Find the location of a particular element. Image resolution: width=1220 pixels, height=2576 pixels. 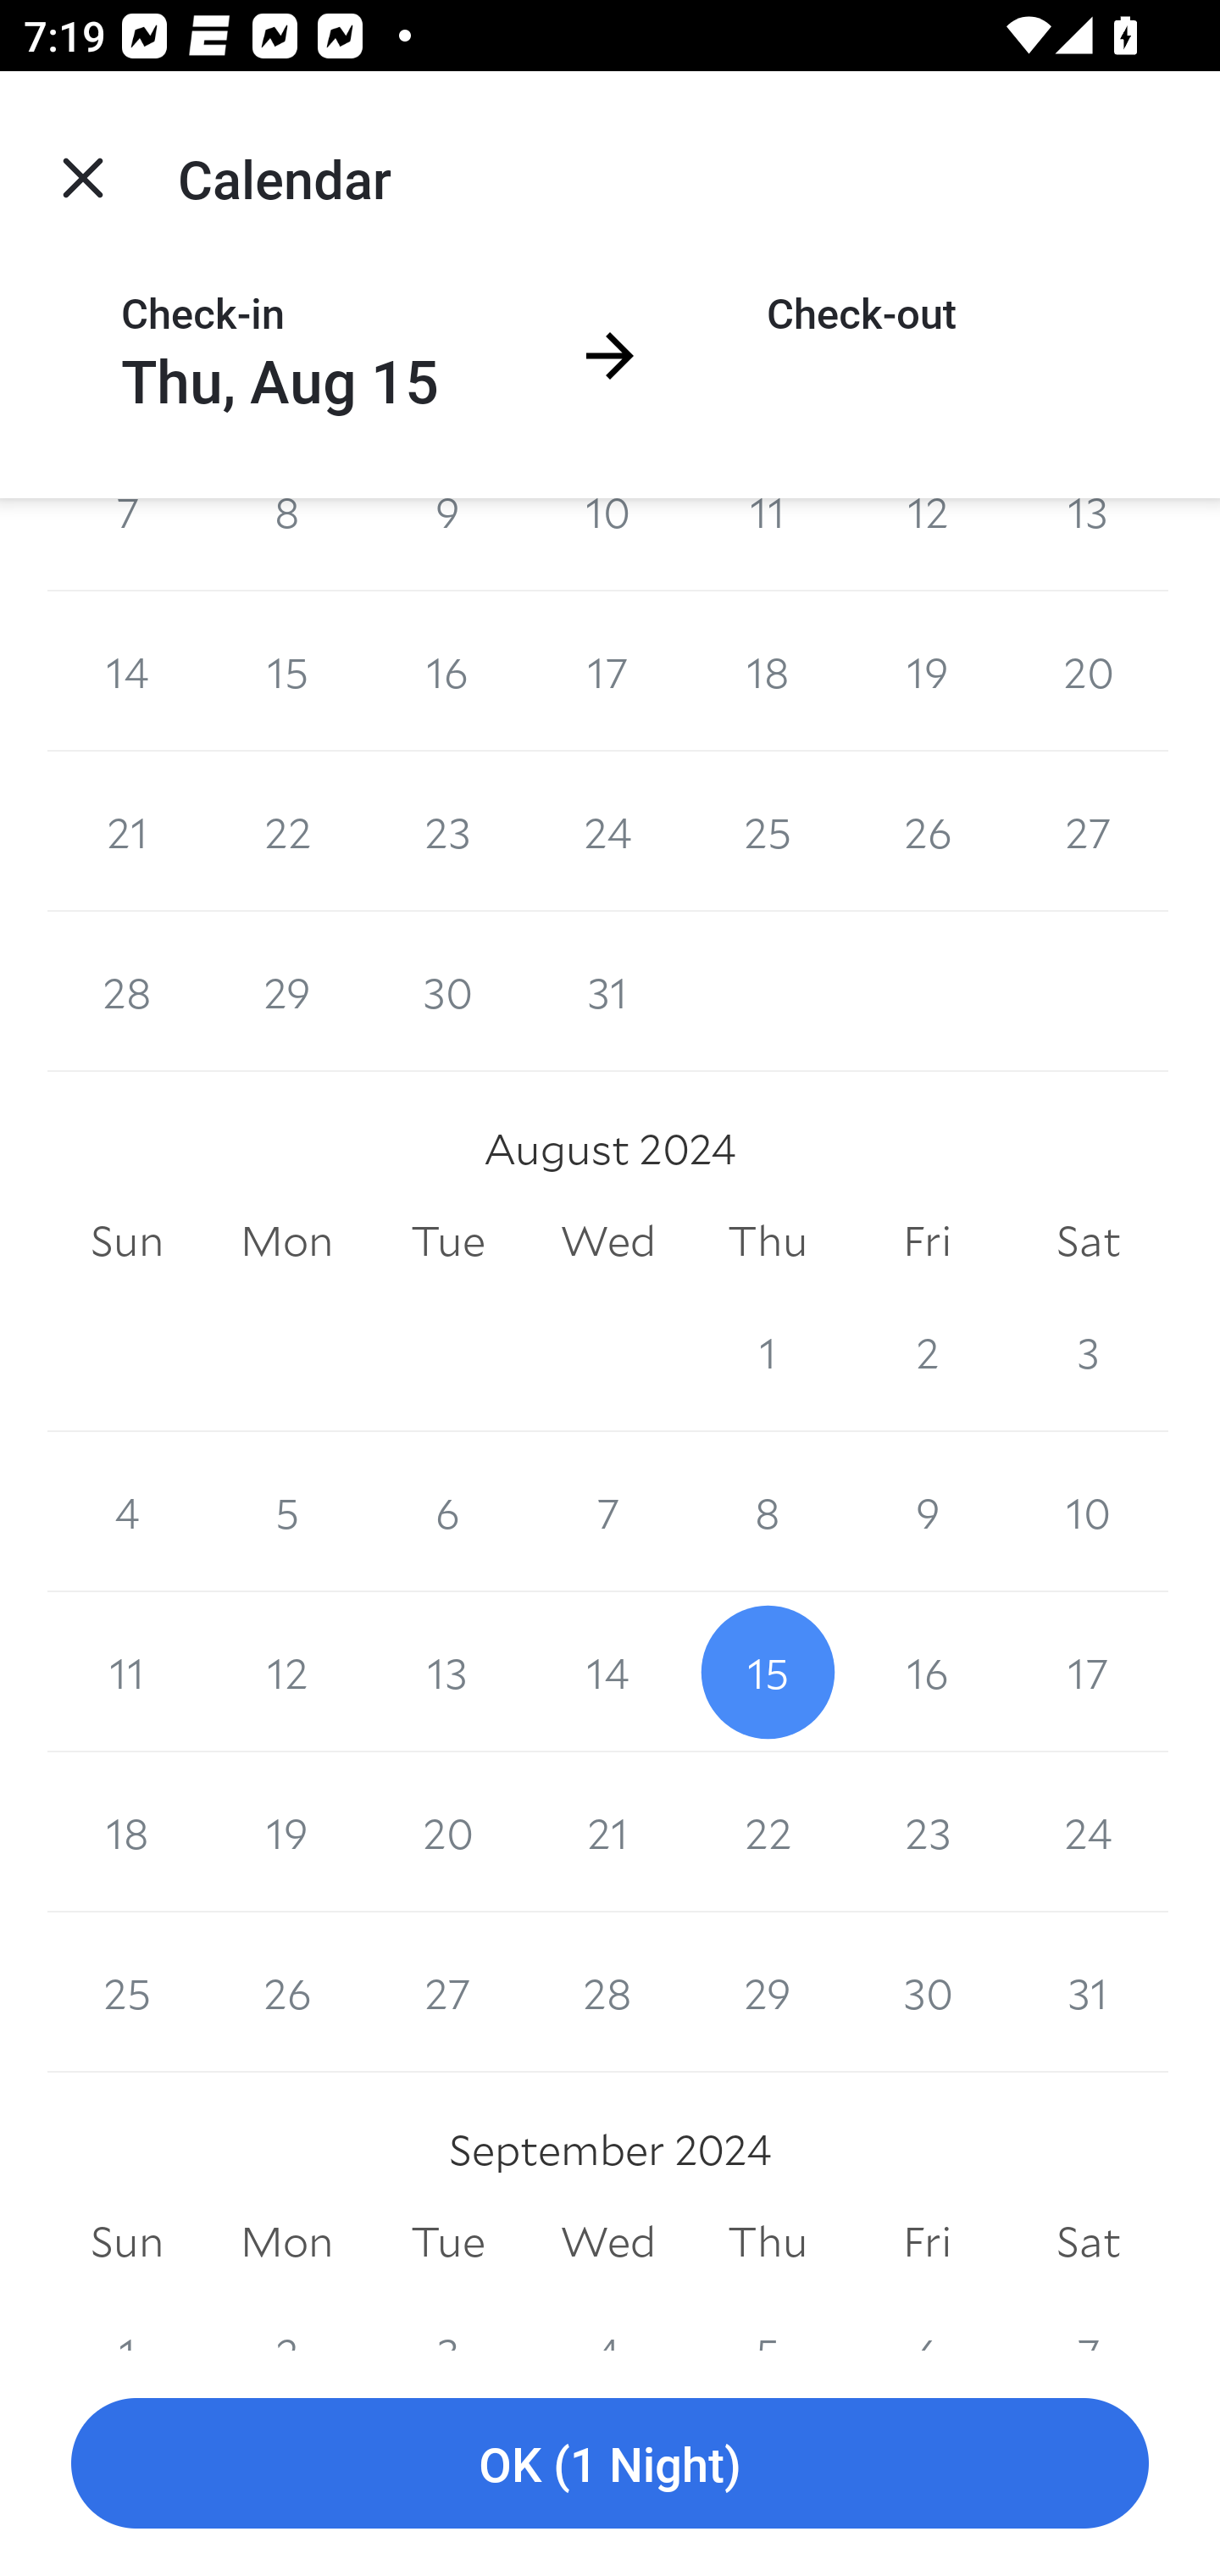

26 26 July 2024 is located at coordinates (927, 832).